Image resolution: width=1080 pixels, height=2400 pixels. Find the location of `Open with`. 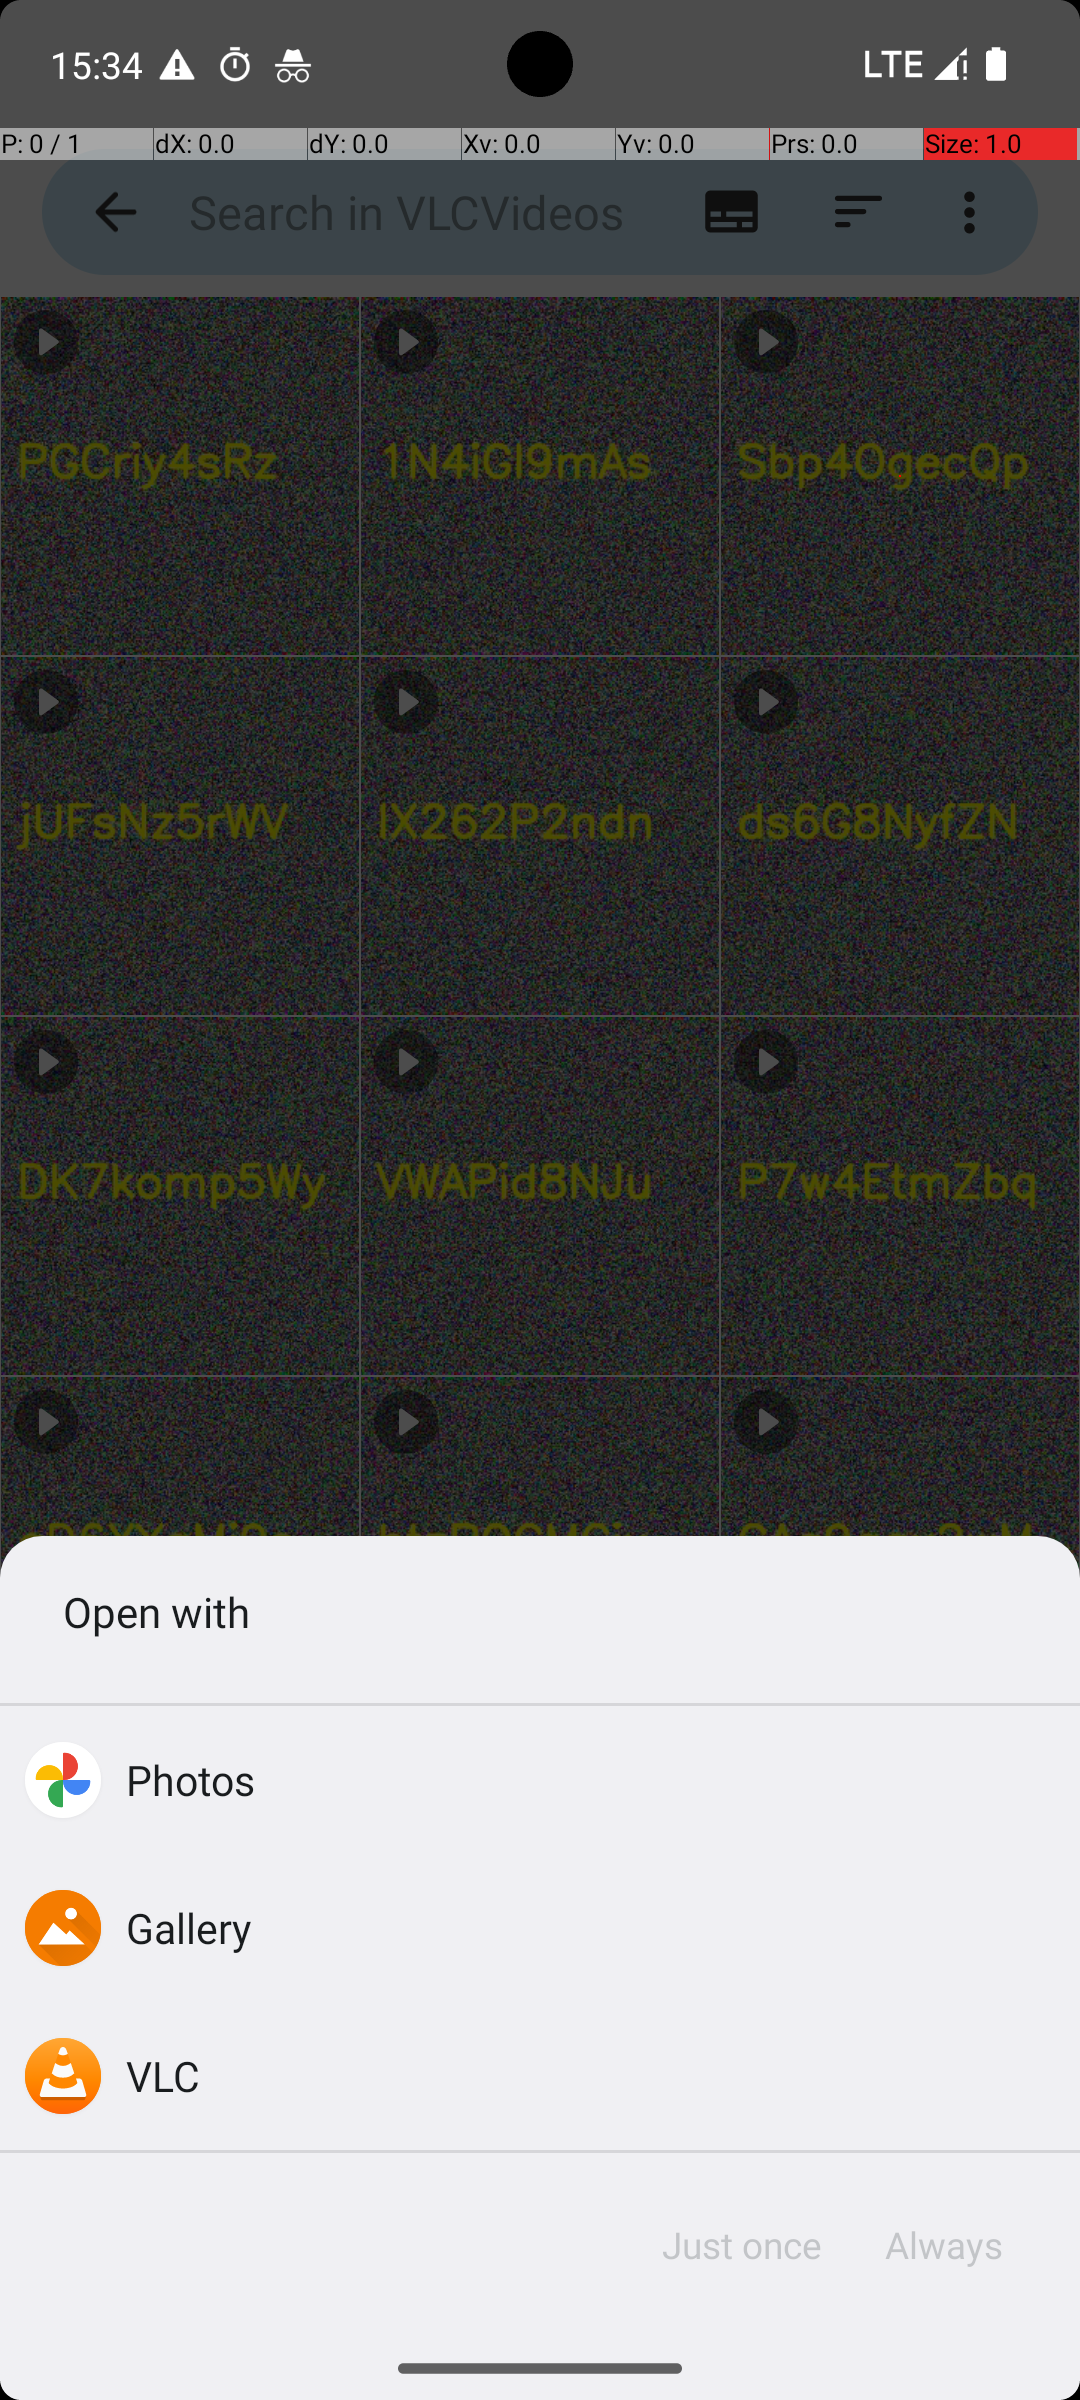

Open with is located at coordinates (540, 1612).